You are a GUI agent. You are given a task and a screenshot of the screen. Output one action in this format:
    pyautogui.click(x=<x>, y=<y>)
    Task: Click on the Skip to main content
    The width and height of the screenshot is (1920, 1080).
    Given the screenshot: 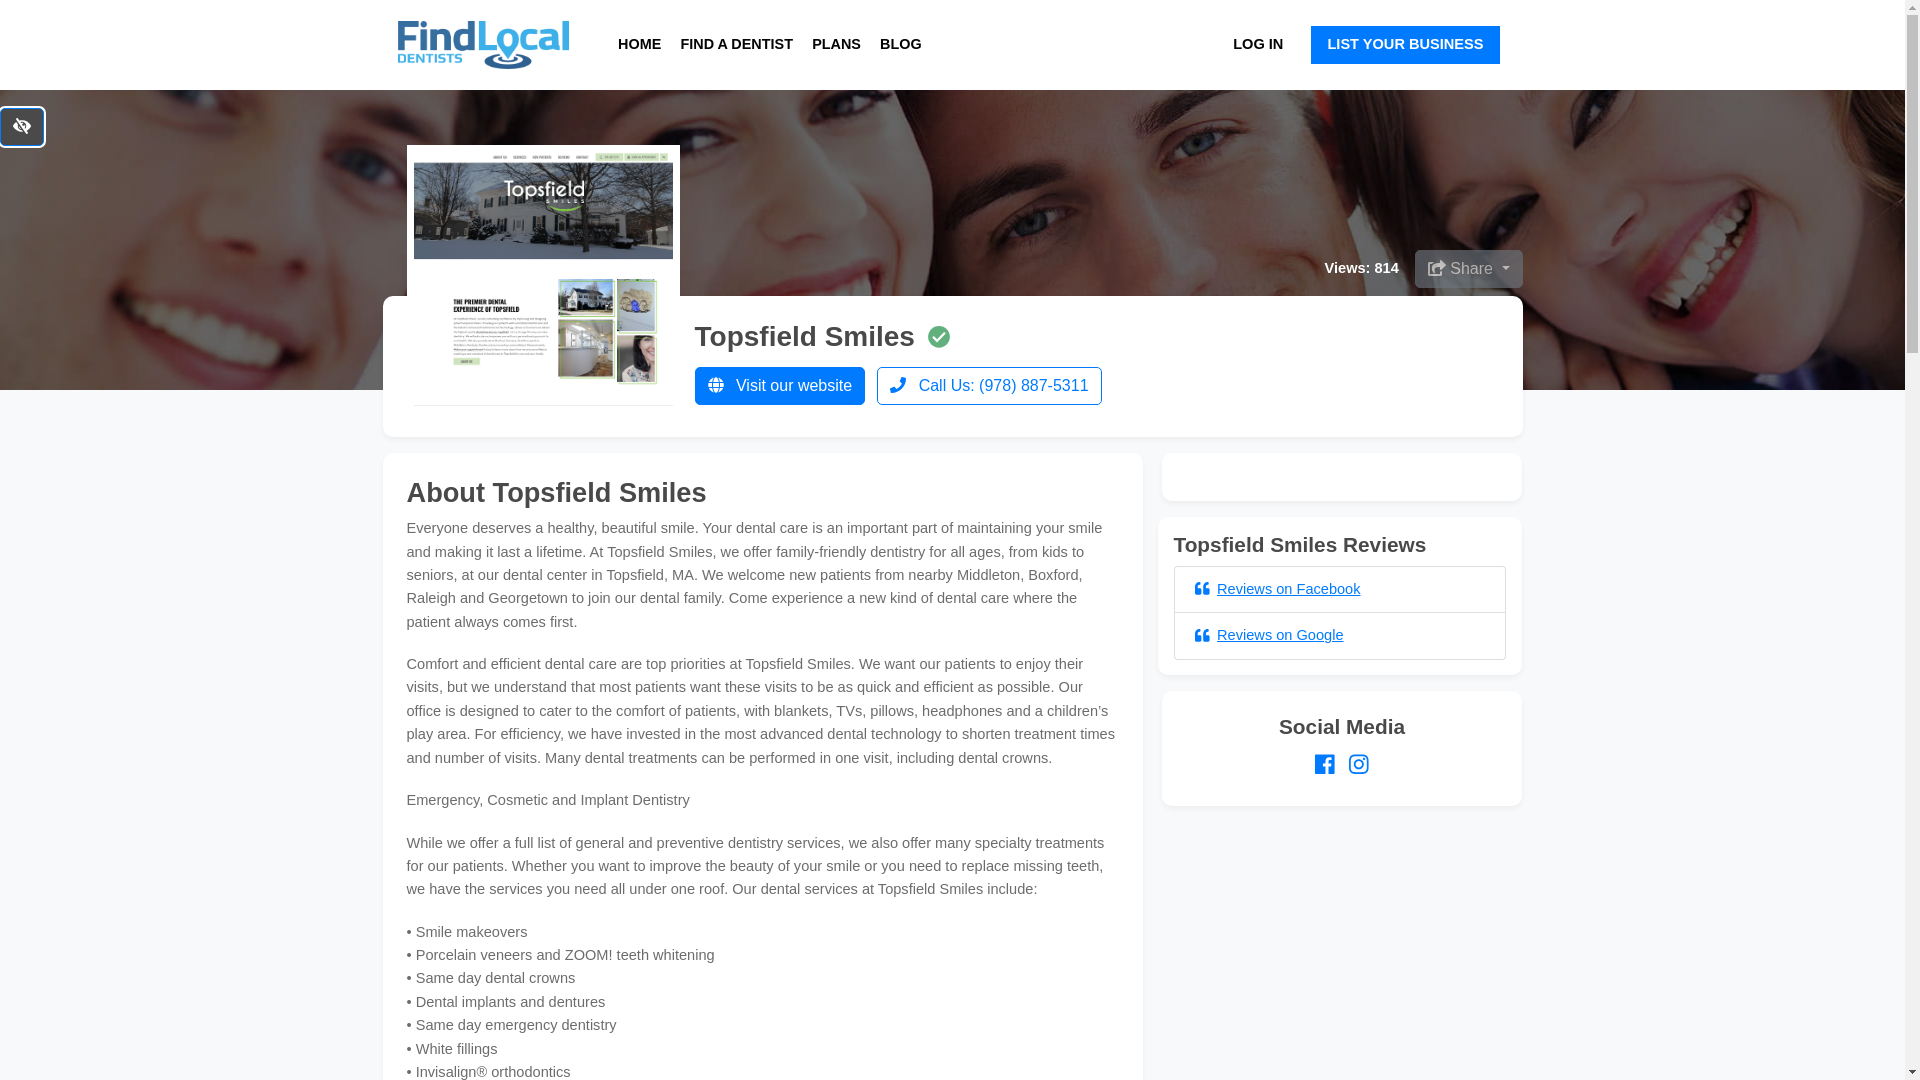 What is the action you would take?
    pyautogui.click(x=8, y=8)
    